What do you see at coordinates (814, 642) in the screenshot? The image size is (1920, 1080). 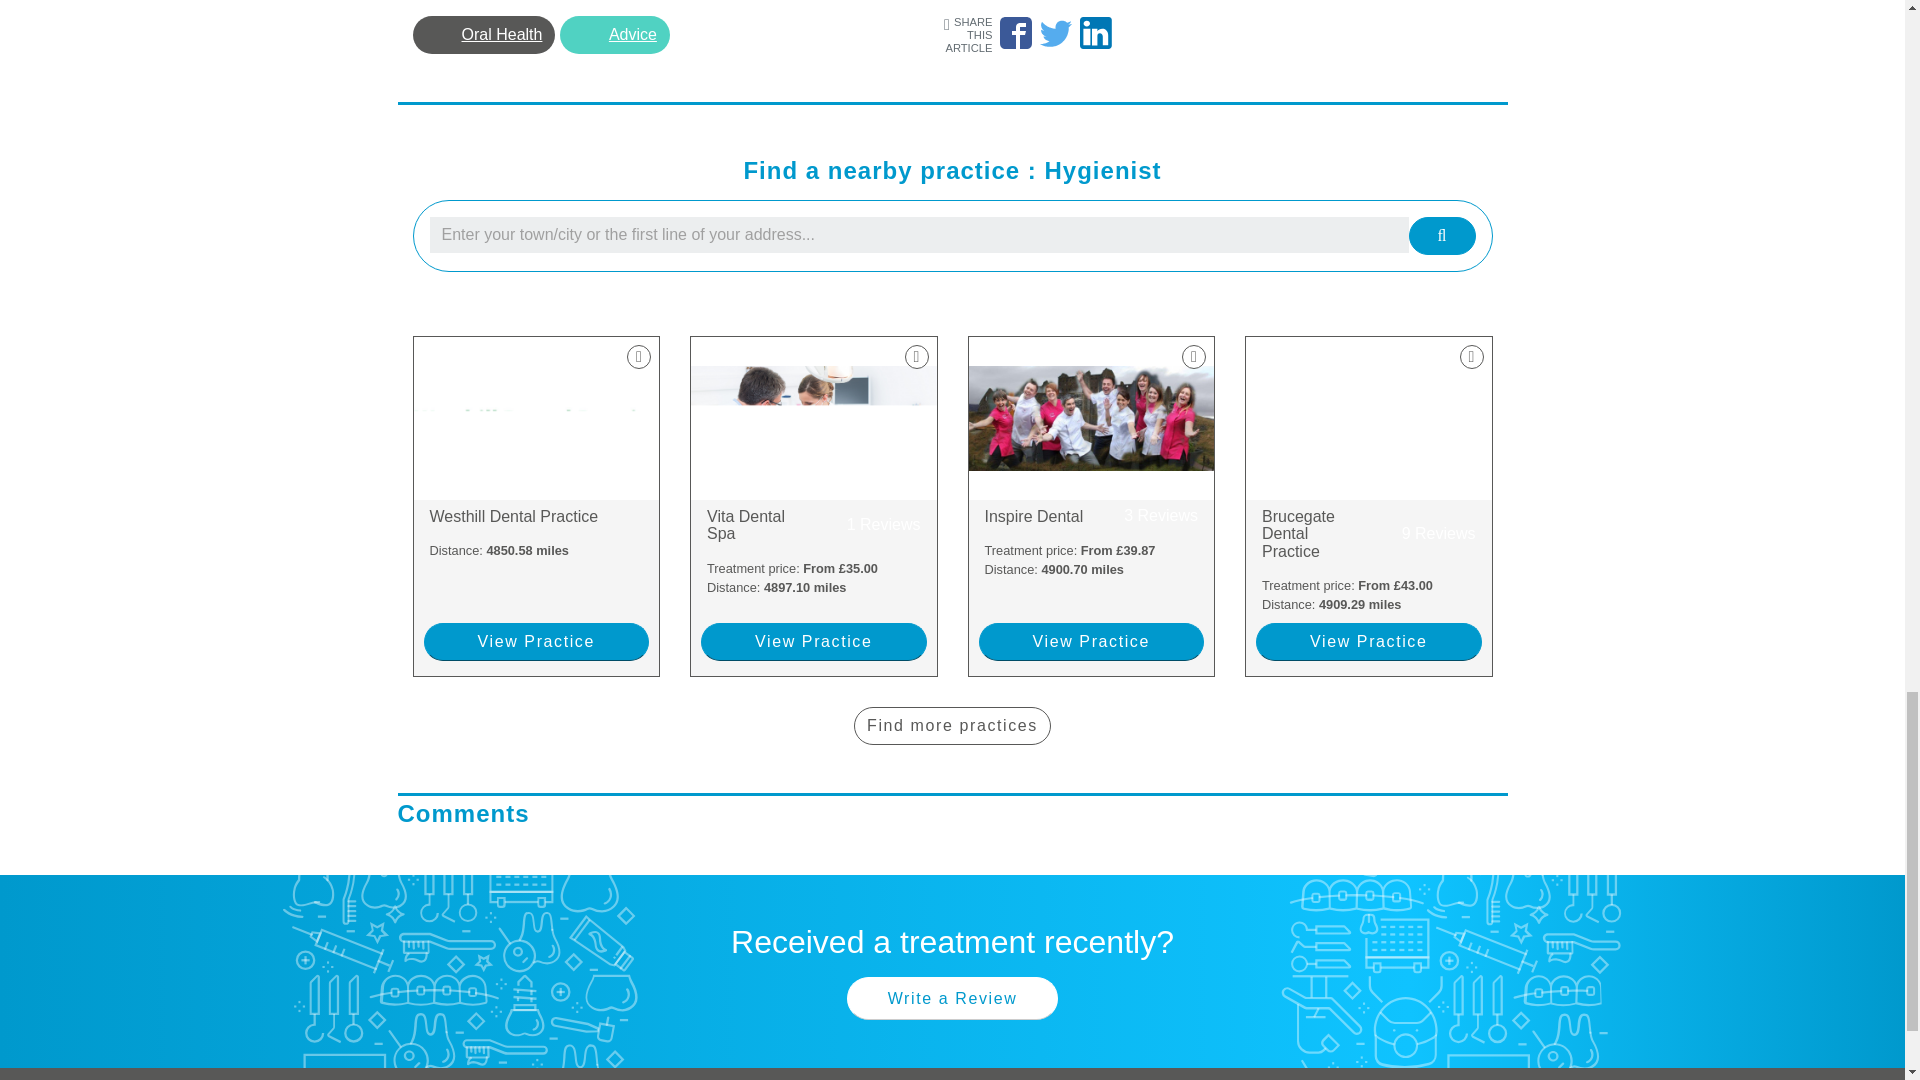 I see `Share article on Twitter` at bounding box center [814, 642].